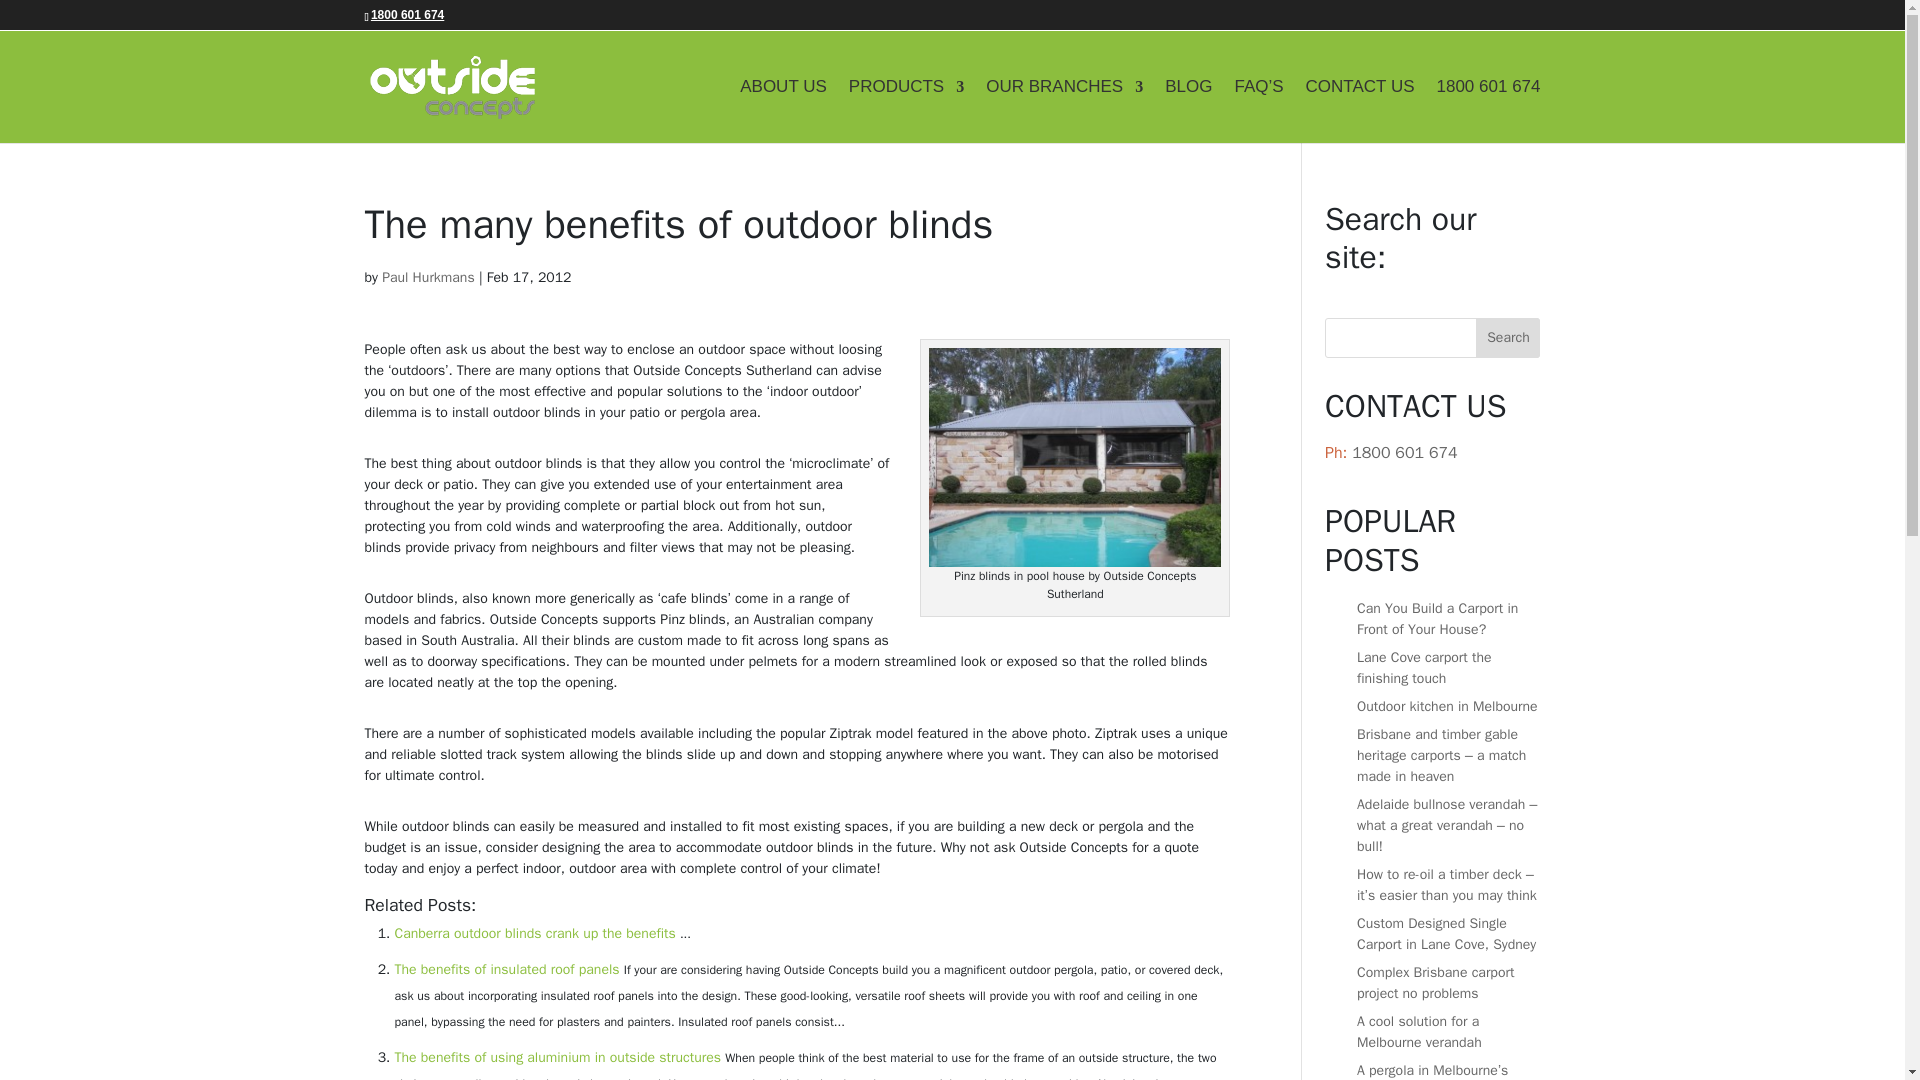  I want to click on The benefits of using aluminium in outside structures, so click(557, 1056).